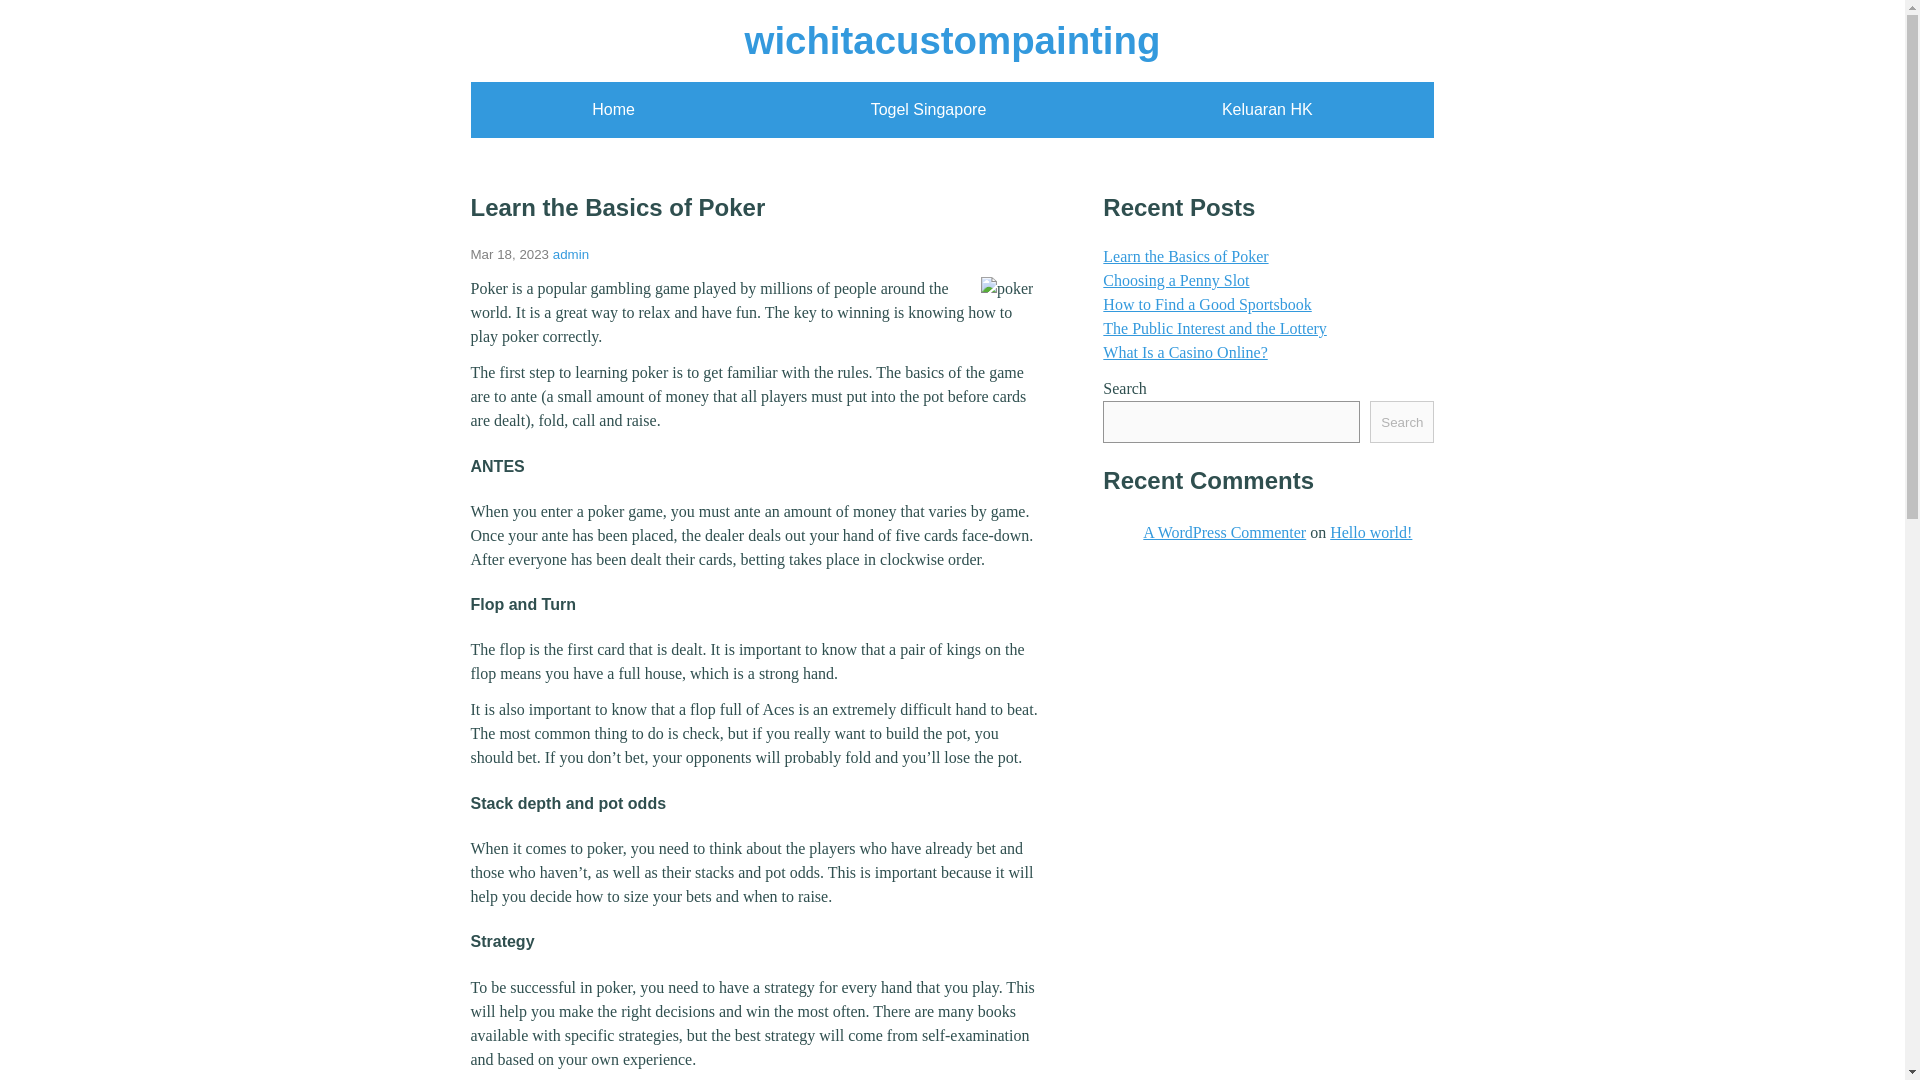 Image resolution: width=1920 pixels, height=1080 pixels. Describe the element at coordinates (1184, 352) in the screenshot. I see `What Is a Casino Online?` at that location.